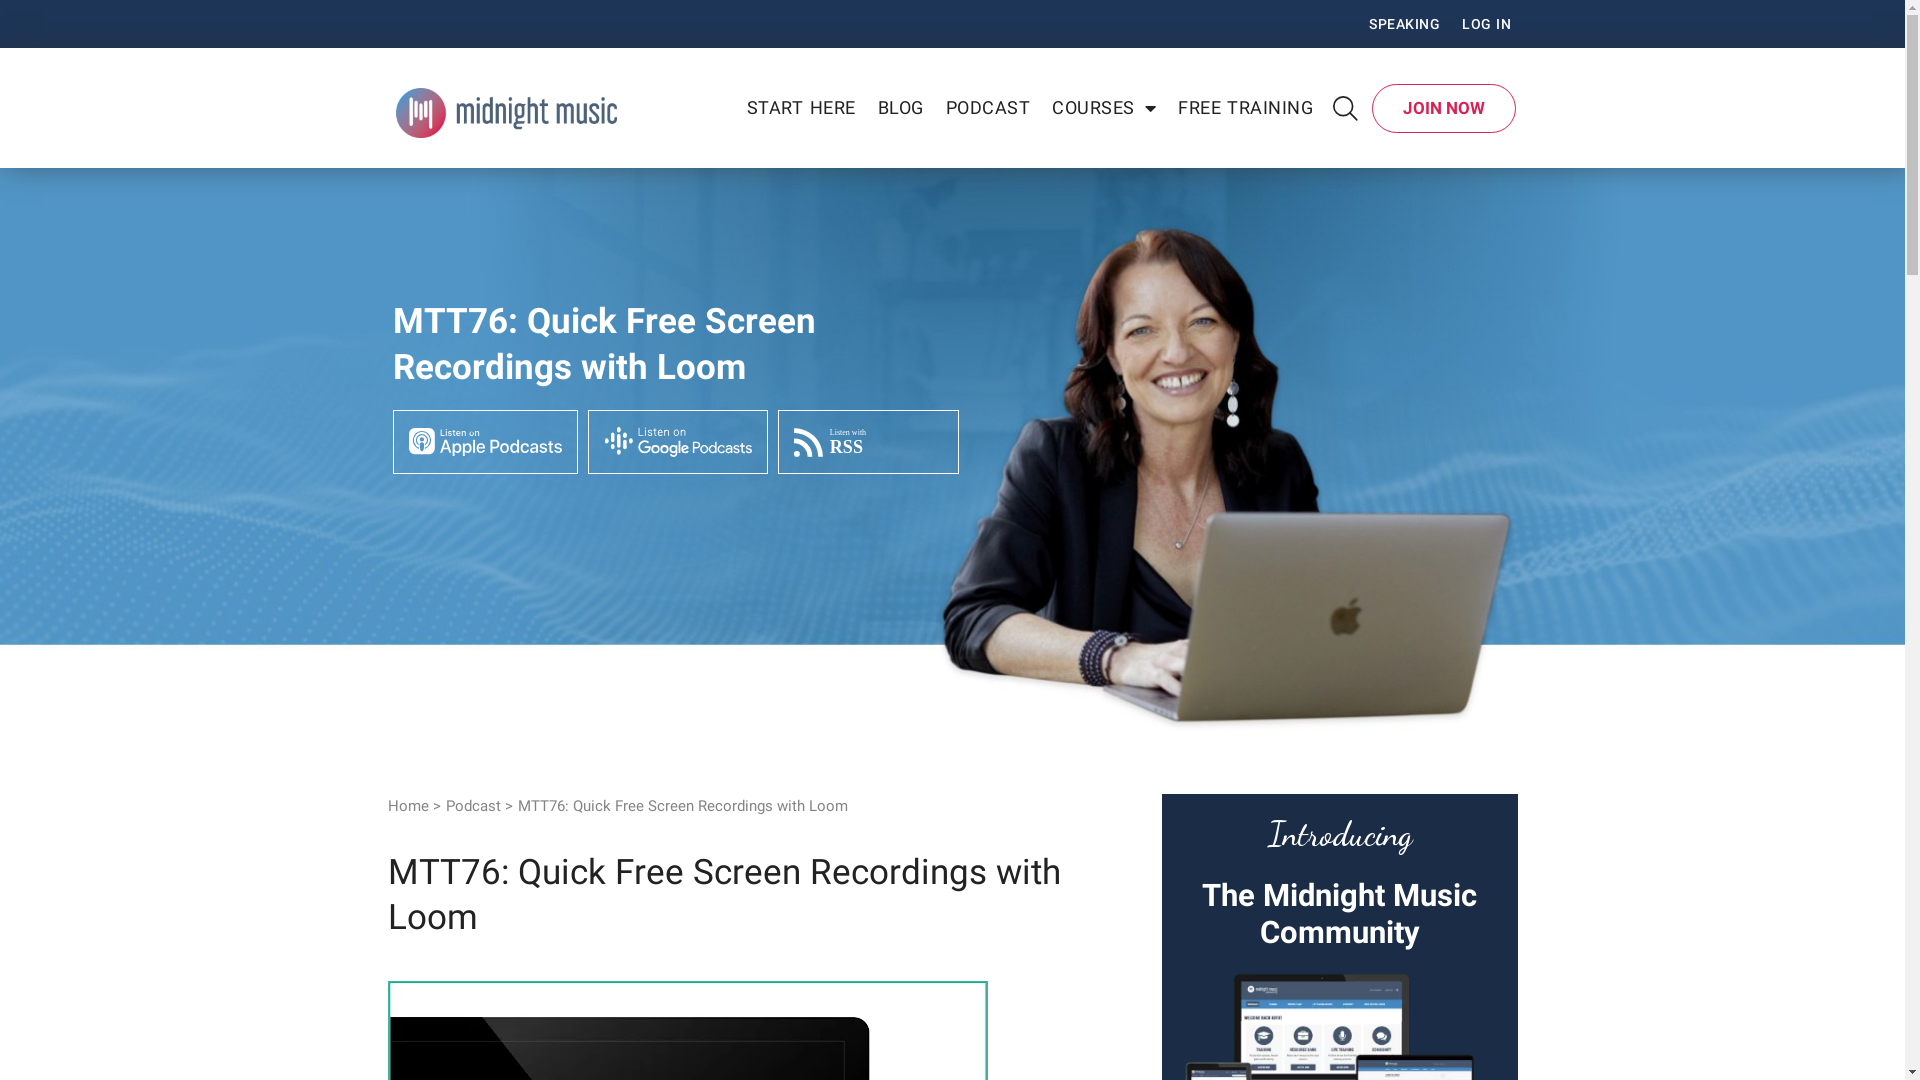  What do you see at coordinates (1486, 24) in the screenshot?
I see `LOG IN` at bounding box center [1486, 24].